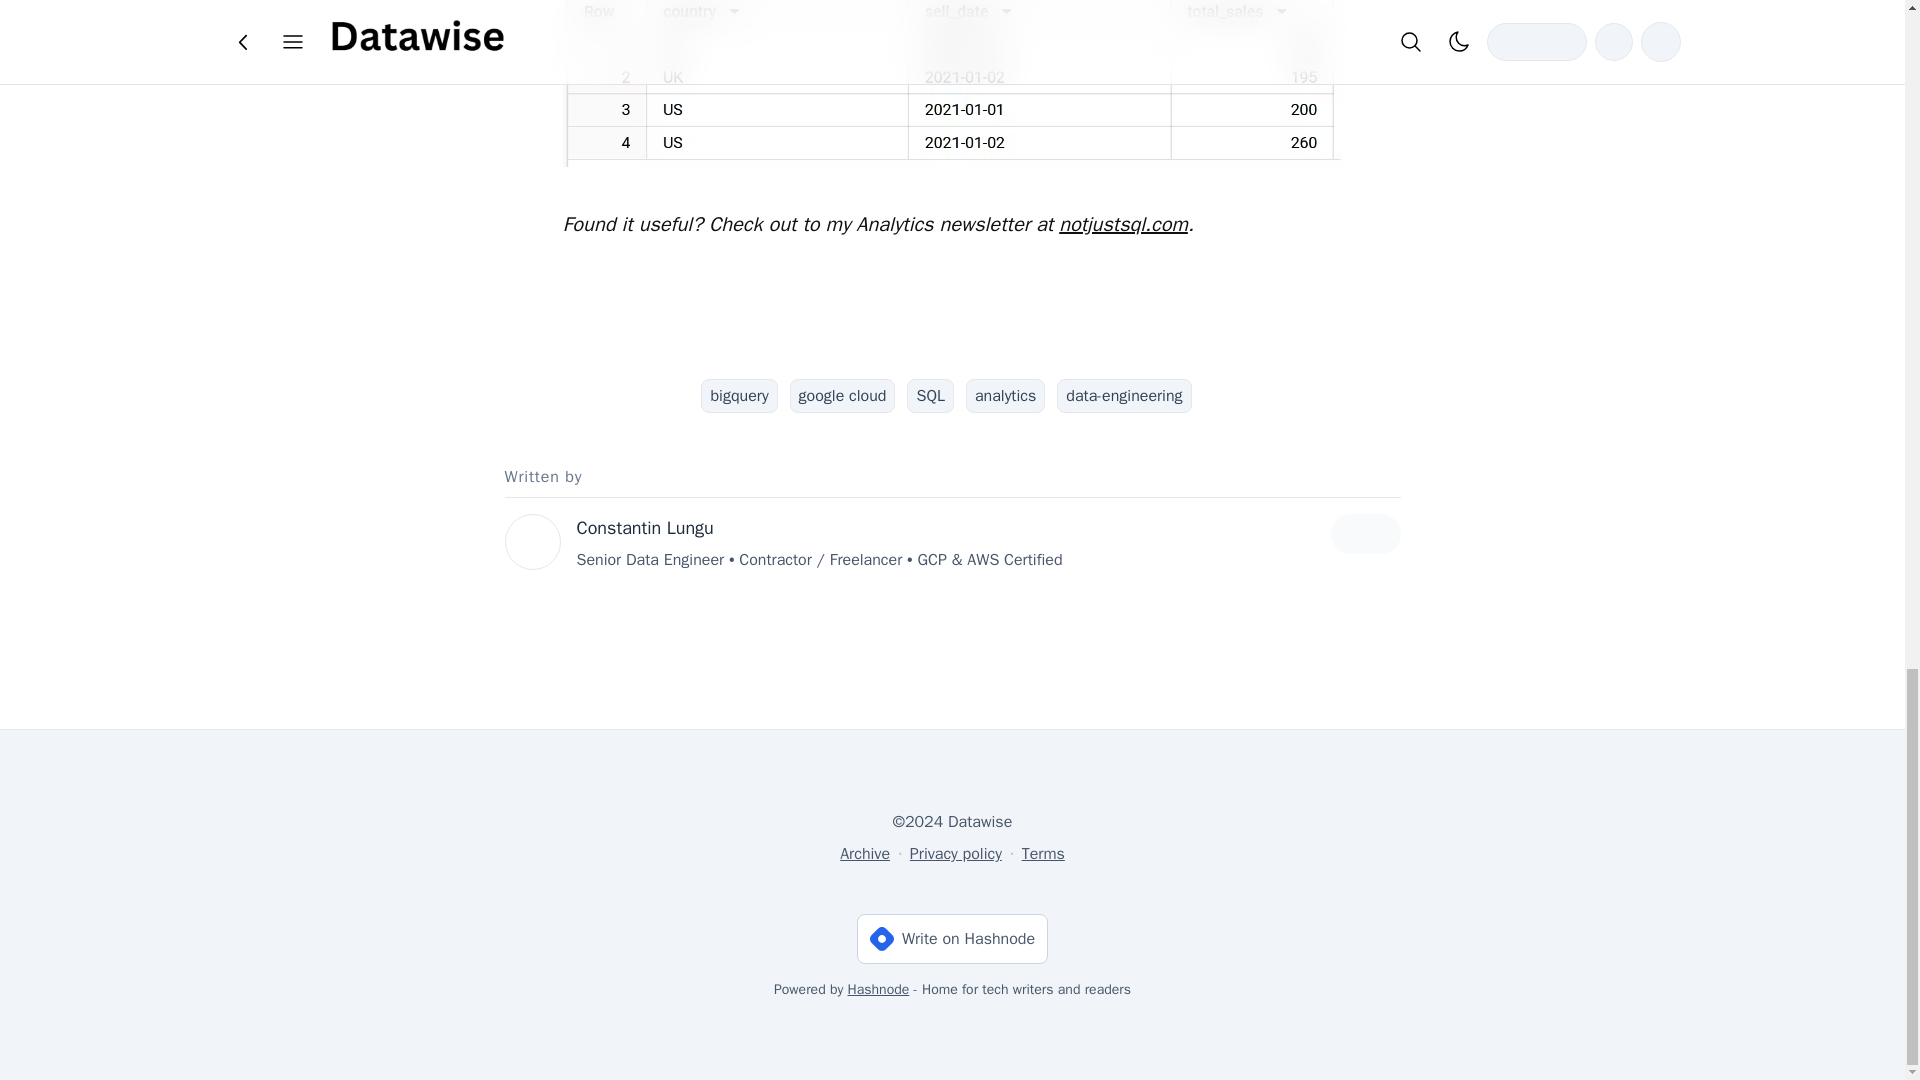  Describe the element at coordinates (865, 854) in the screenshot. I see `Archive` at that location.